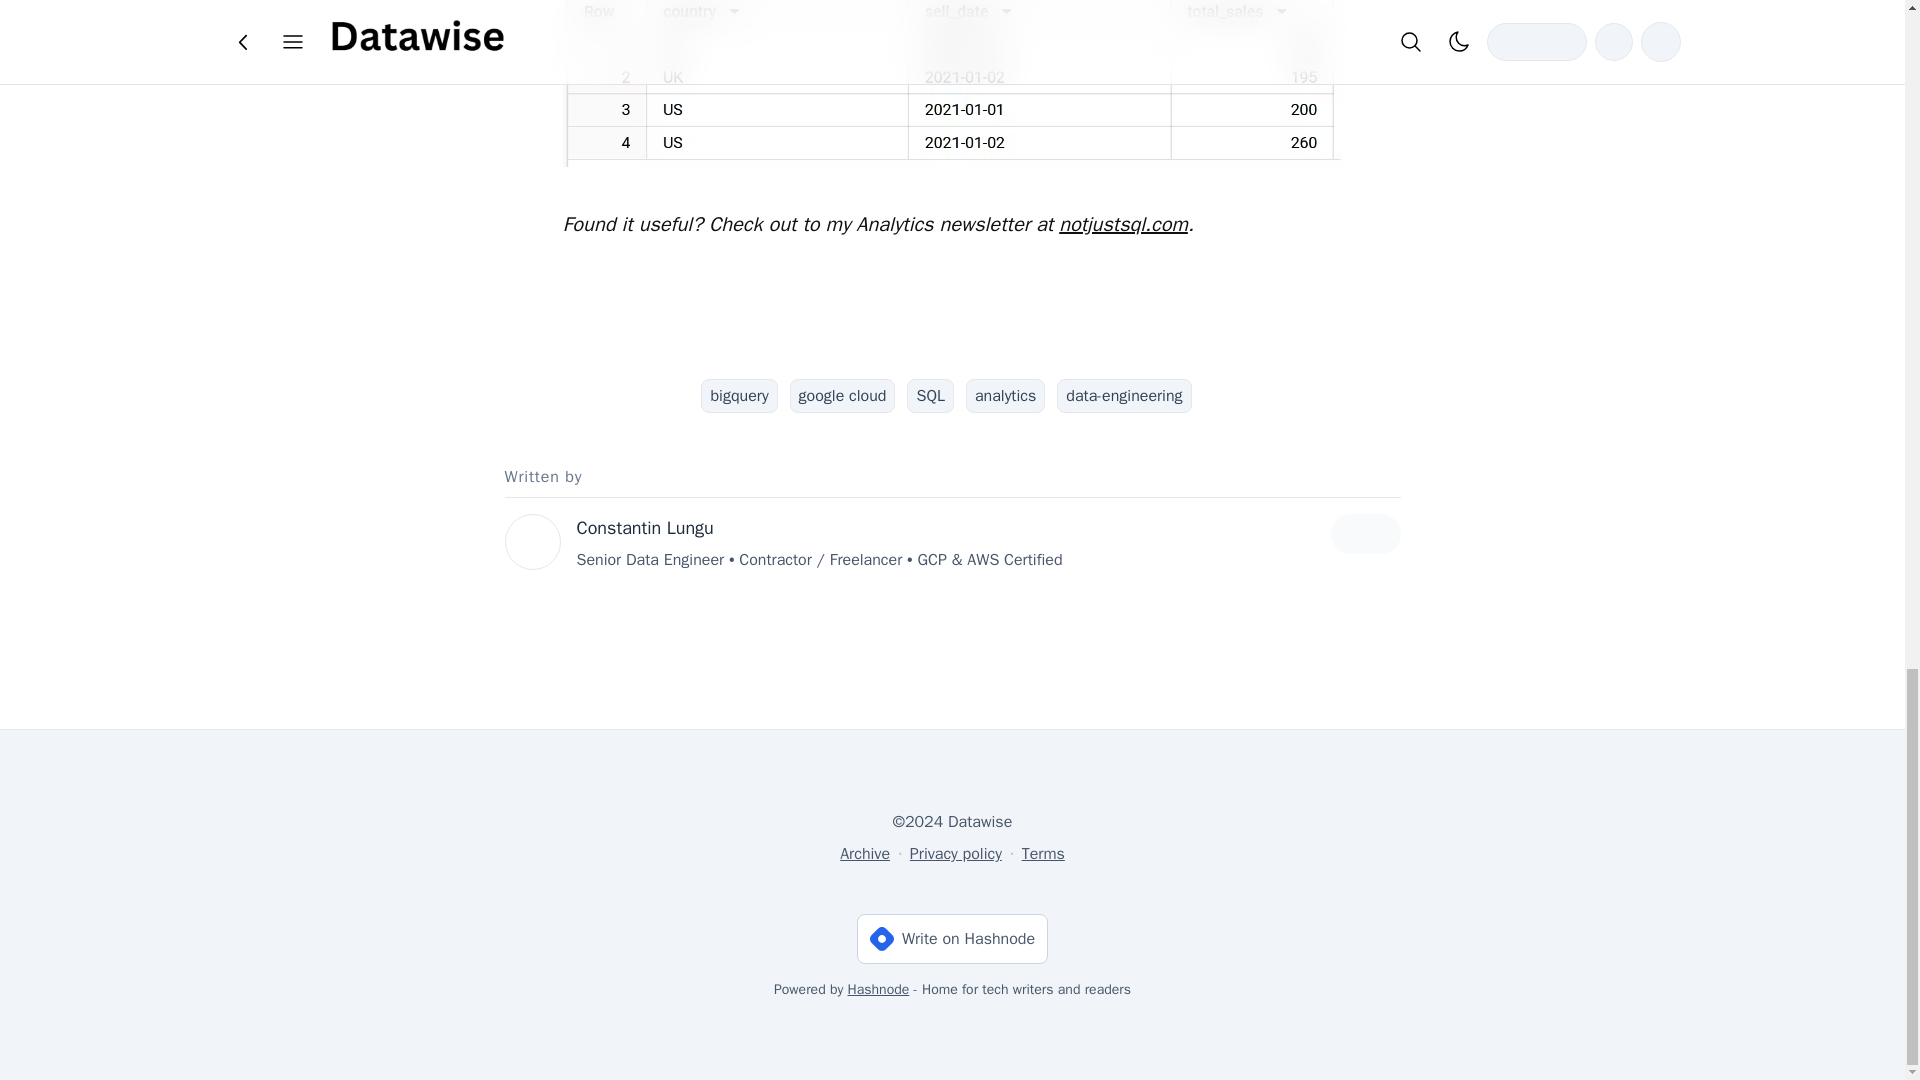  Describe the element at coordinates (865, 854) in the screenshot. I see `Archive` at that location.